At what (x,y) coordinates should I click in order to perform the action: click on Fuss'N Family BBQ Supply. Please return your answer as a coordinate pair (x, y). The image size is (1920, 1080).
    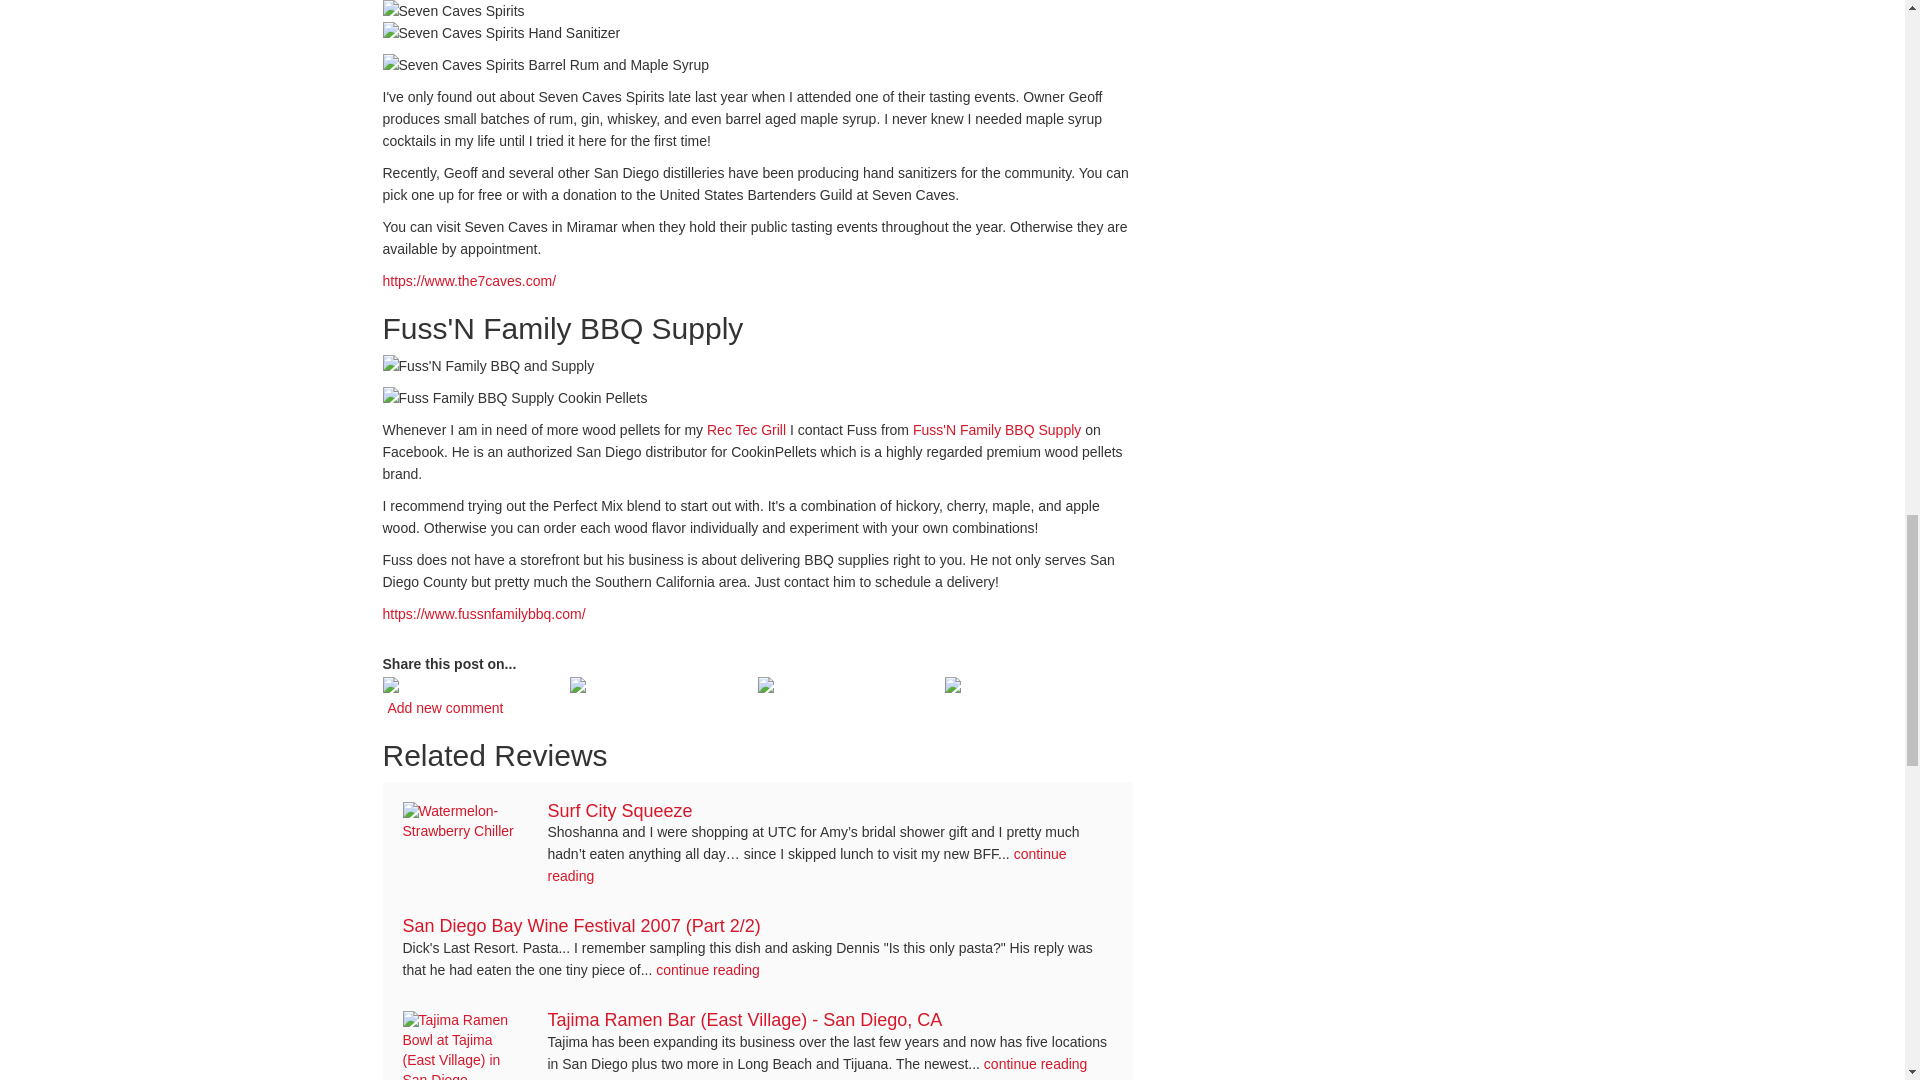
    Looking at the image, I should click on (996, 430).